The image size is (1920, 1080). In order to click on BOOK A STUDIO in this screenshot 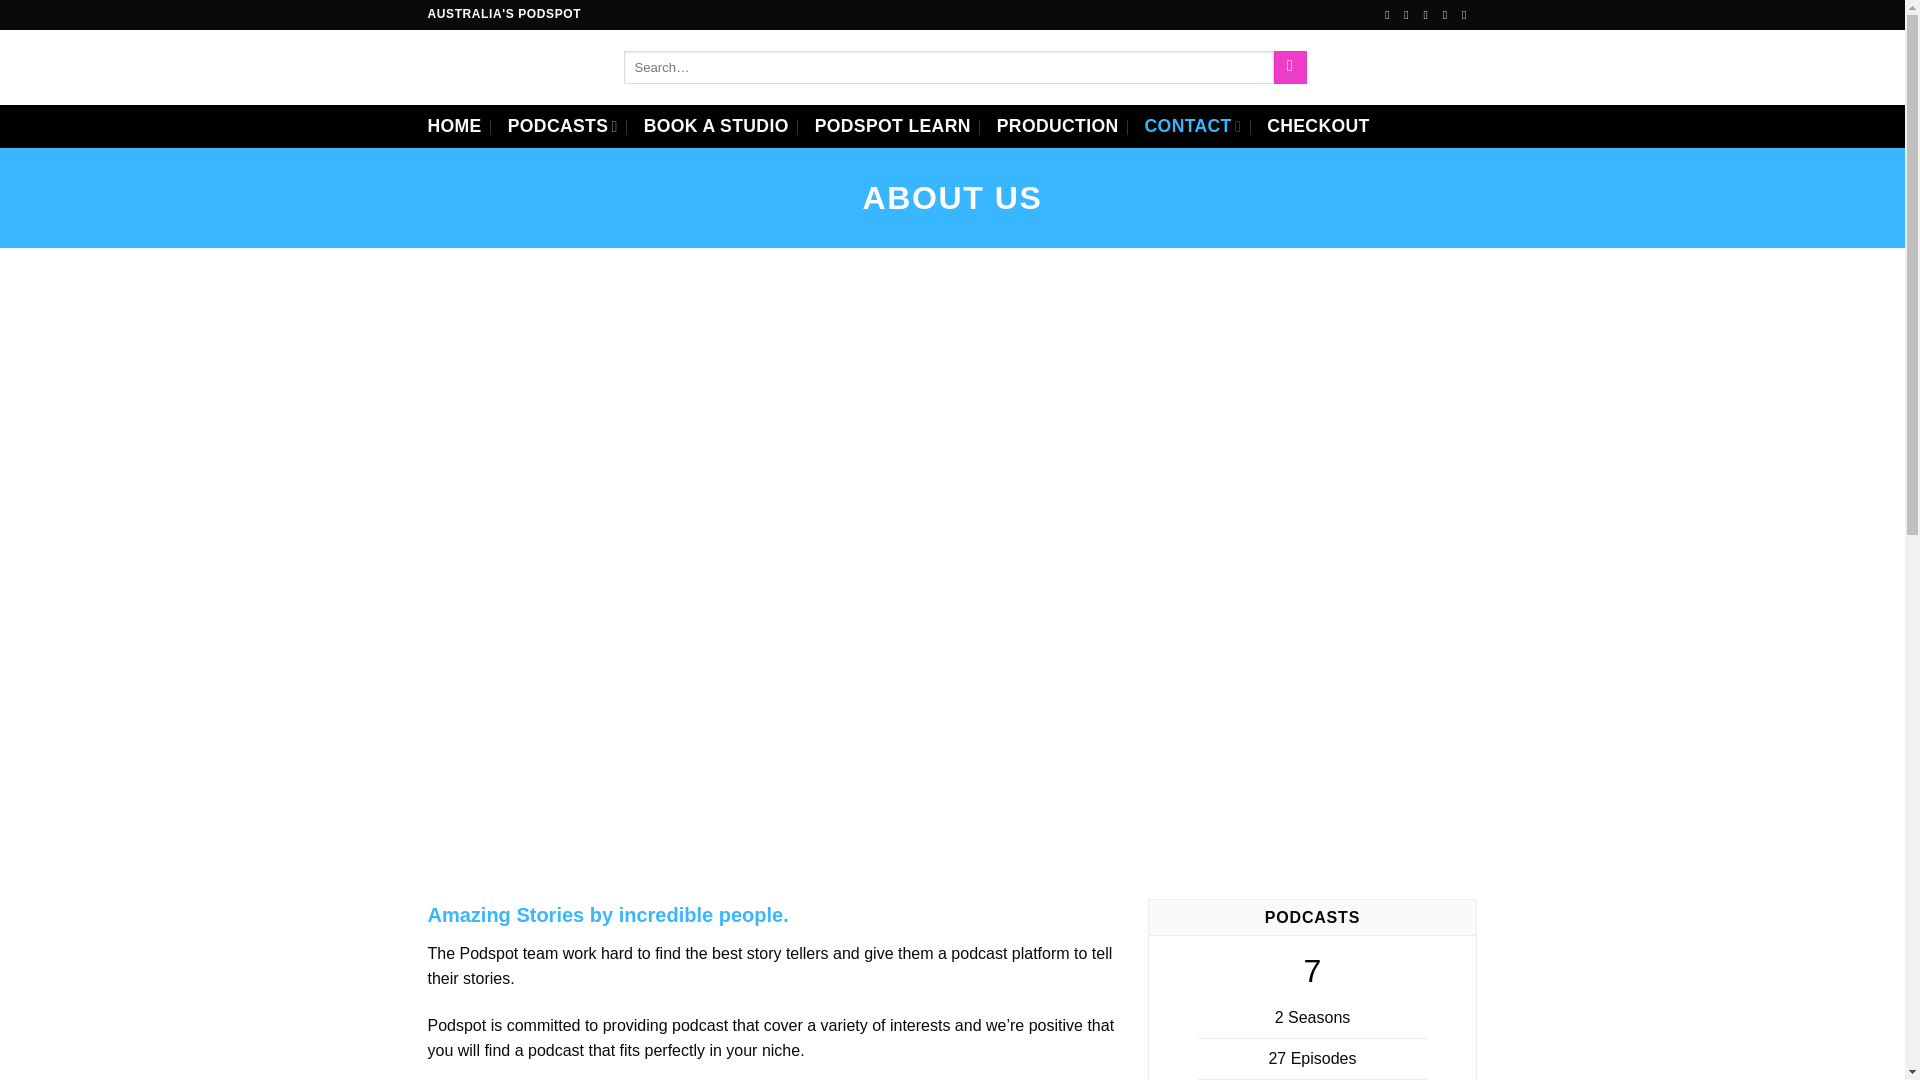, I will do `click(716, 126)`.